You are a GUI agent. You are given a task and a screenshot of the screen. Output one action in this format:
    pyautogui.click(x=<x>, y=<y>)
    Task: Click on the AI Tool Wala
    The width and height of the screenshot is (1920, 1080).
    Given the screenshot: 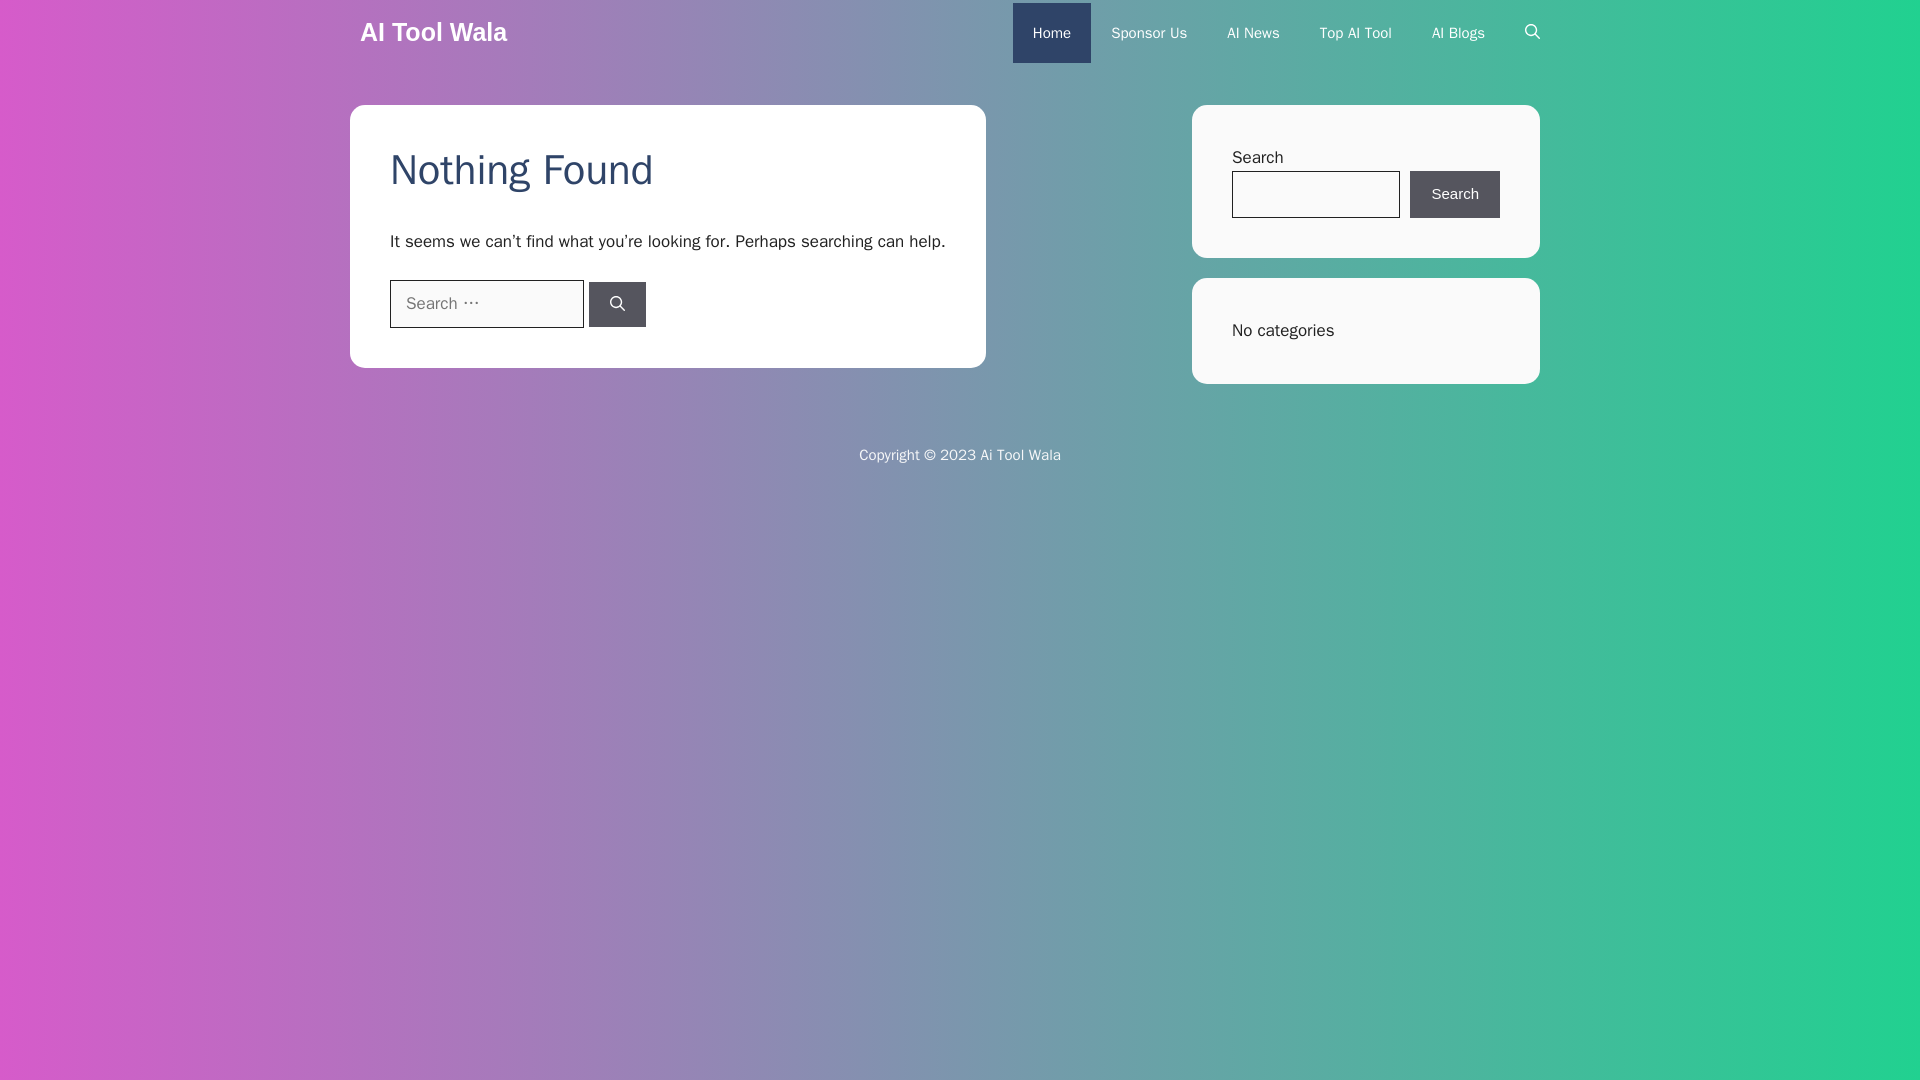 What is the action you would take?
    pyautogui.click(x=433, y=32)
    